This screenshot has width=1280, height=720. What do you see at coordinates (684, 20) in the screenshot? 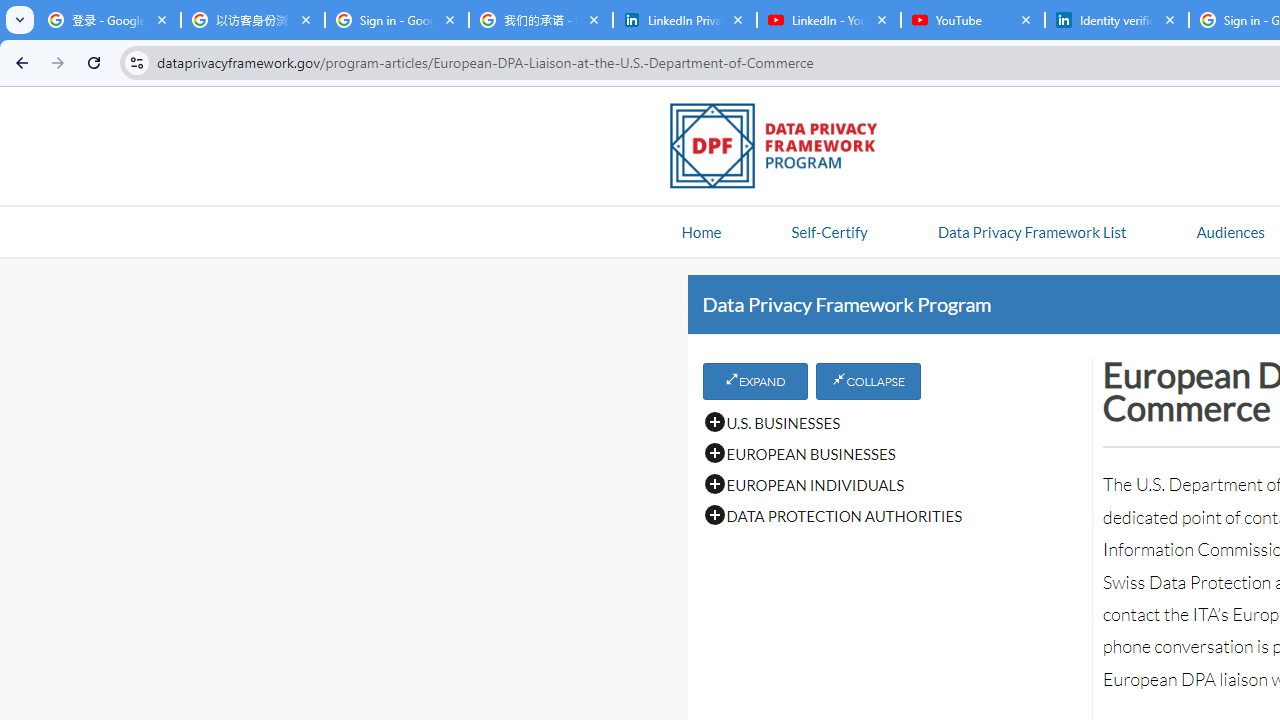
I see `LinkedIn Privacy Policy` at bounding box center [684, 20].